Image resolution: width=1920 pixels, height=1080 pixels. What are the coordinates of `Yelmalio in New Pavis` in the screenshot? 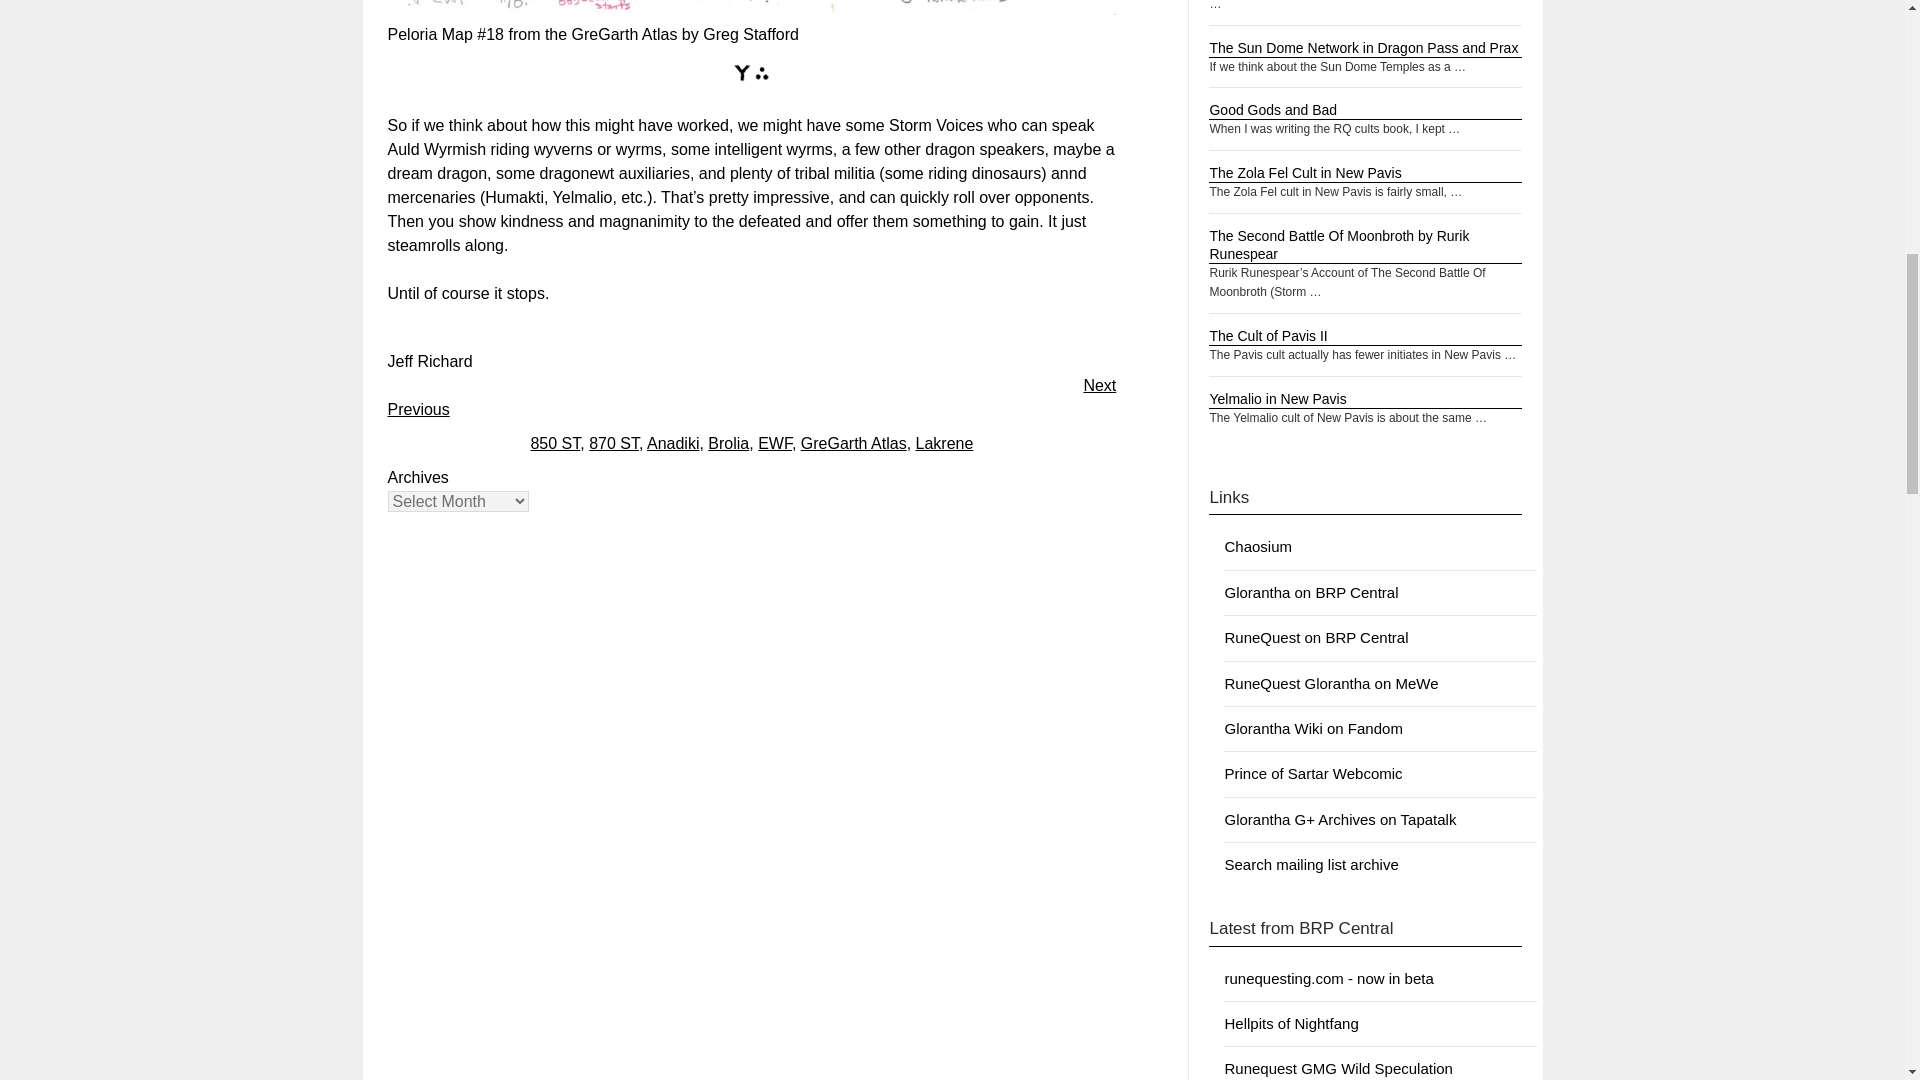 It's located at (1277, 398).